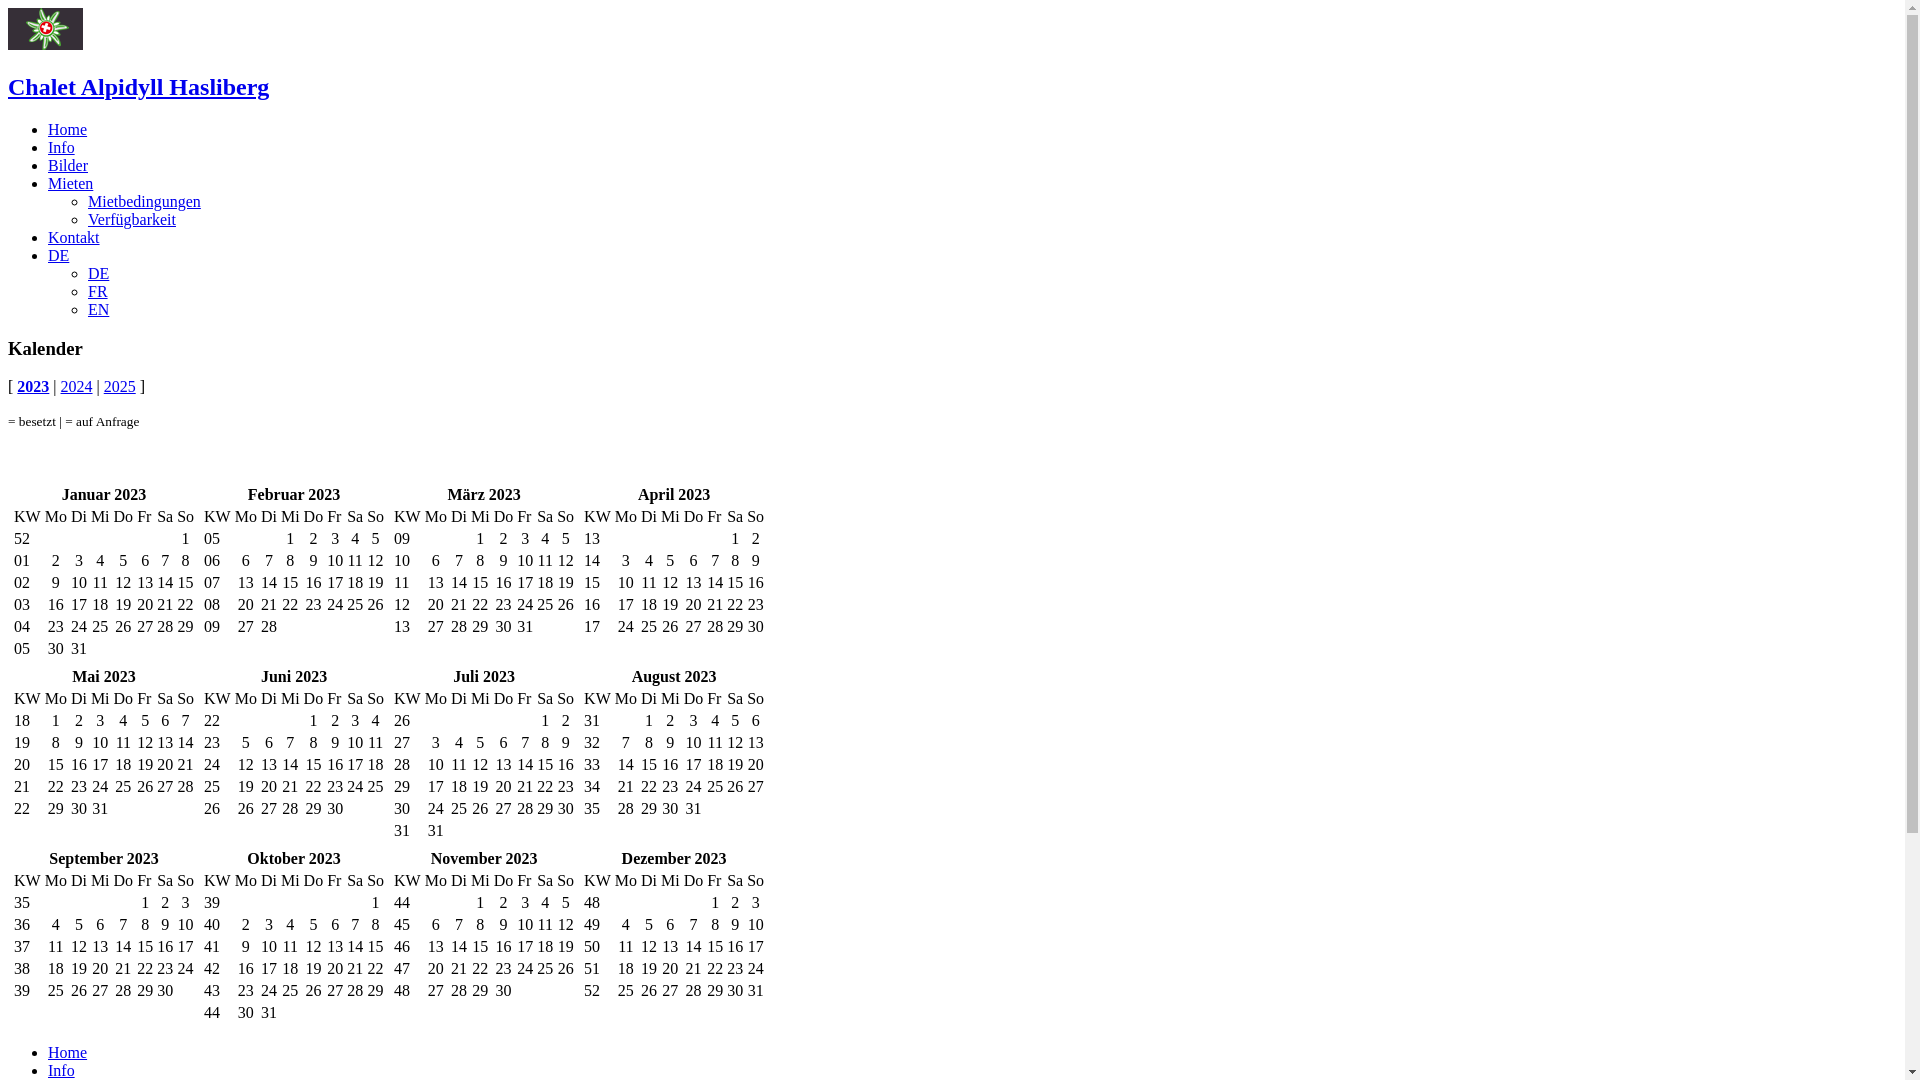 The width and height of the screenshot is (1920, 1080). Describe the element at coordinates (68, 130) in the screenshot. I see `Home` at that location.